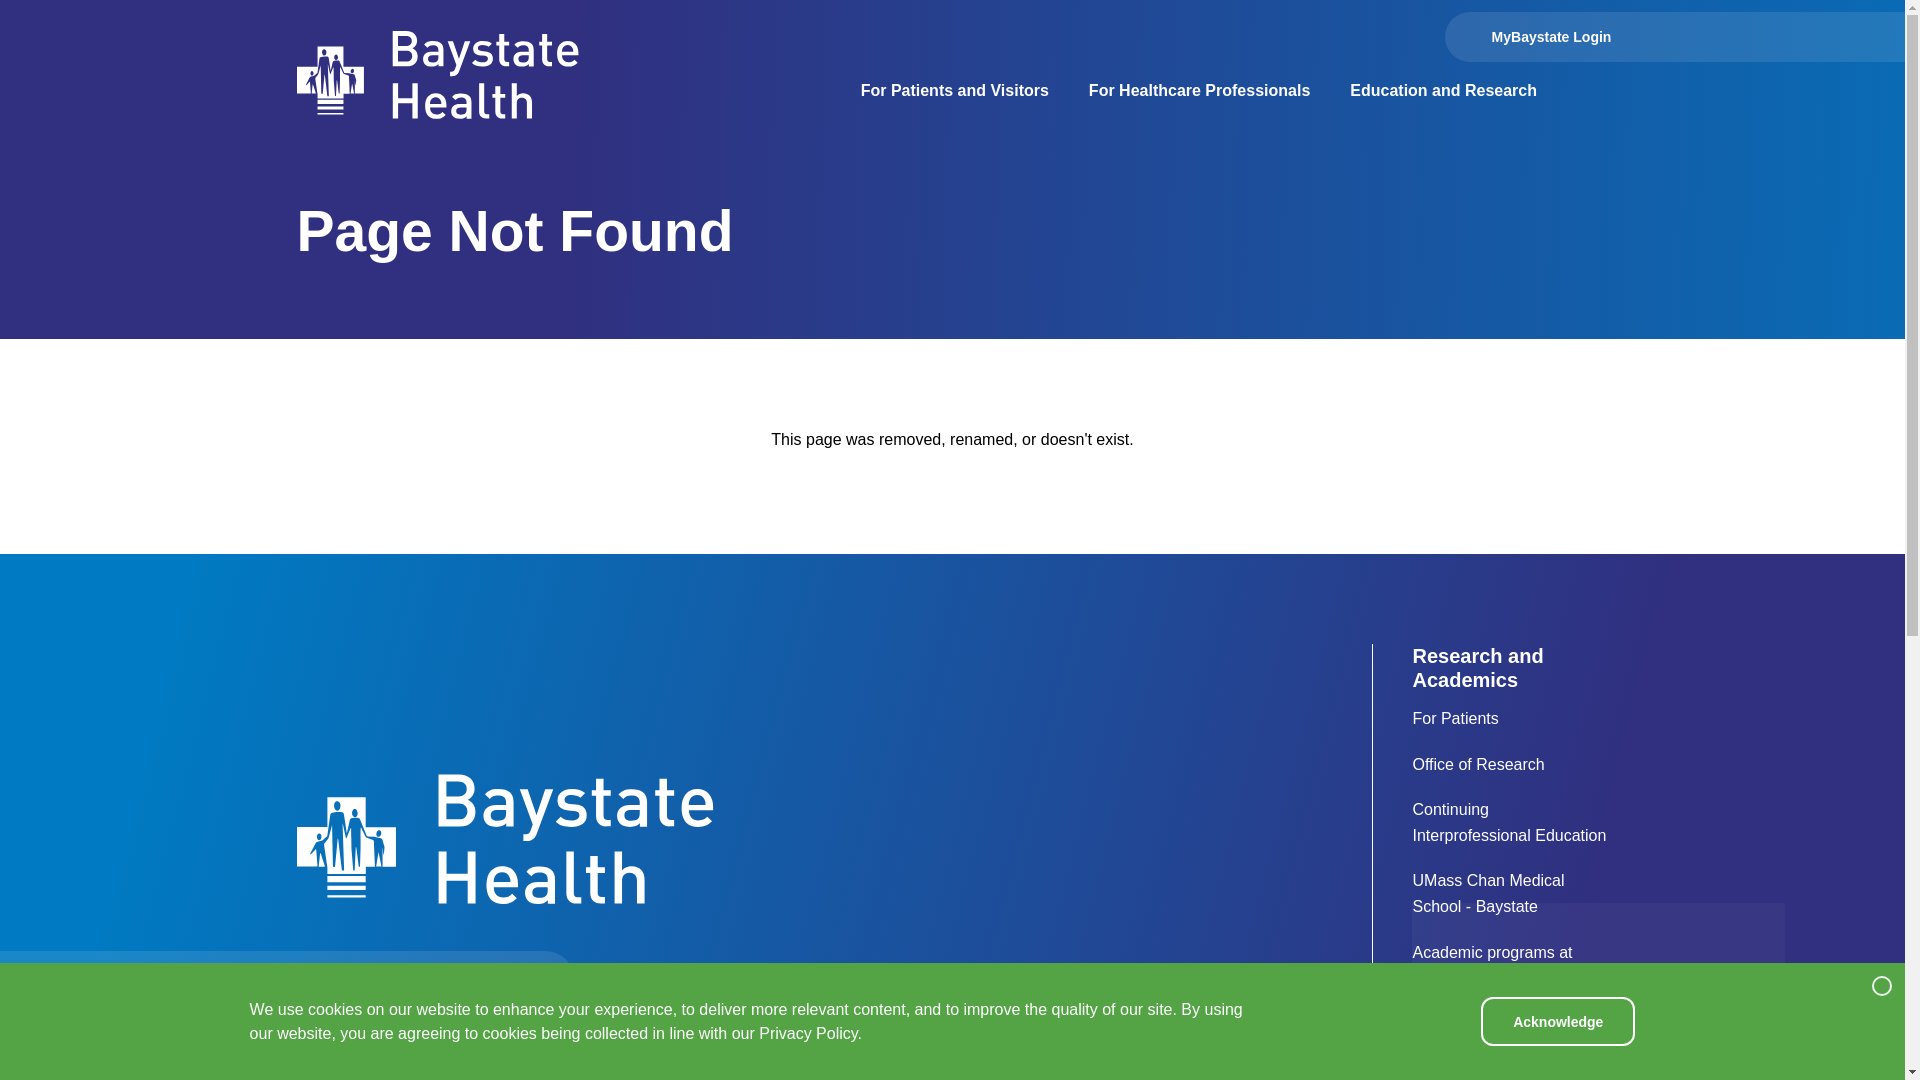 The image size is (1920, 1080). What do you see at coordinates (1526, 36) in the screenshot?
I see `MyBaystate Login` at bounding box center [1526, 36].